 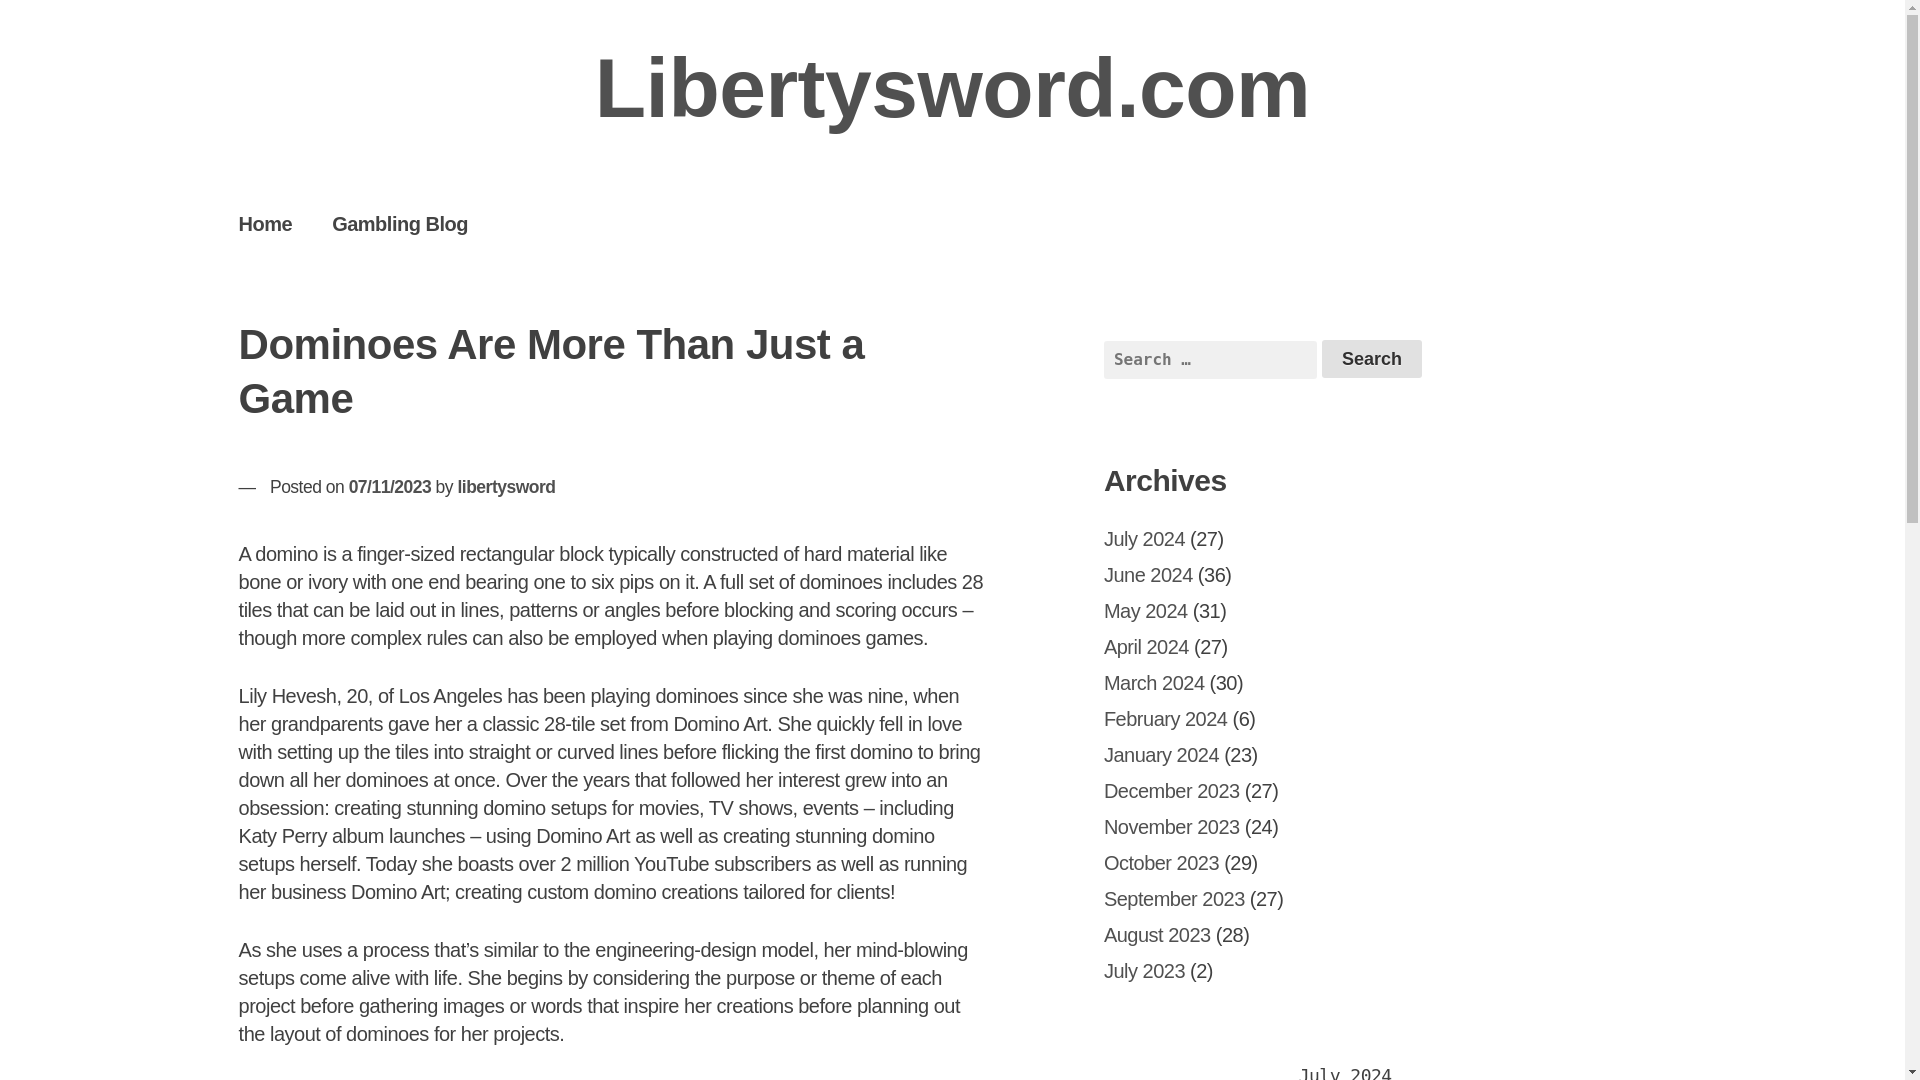 What do you see at coordinates (1162, 862) in the screenshot?
I see `October 2023` at bounding box center [1162, 862].